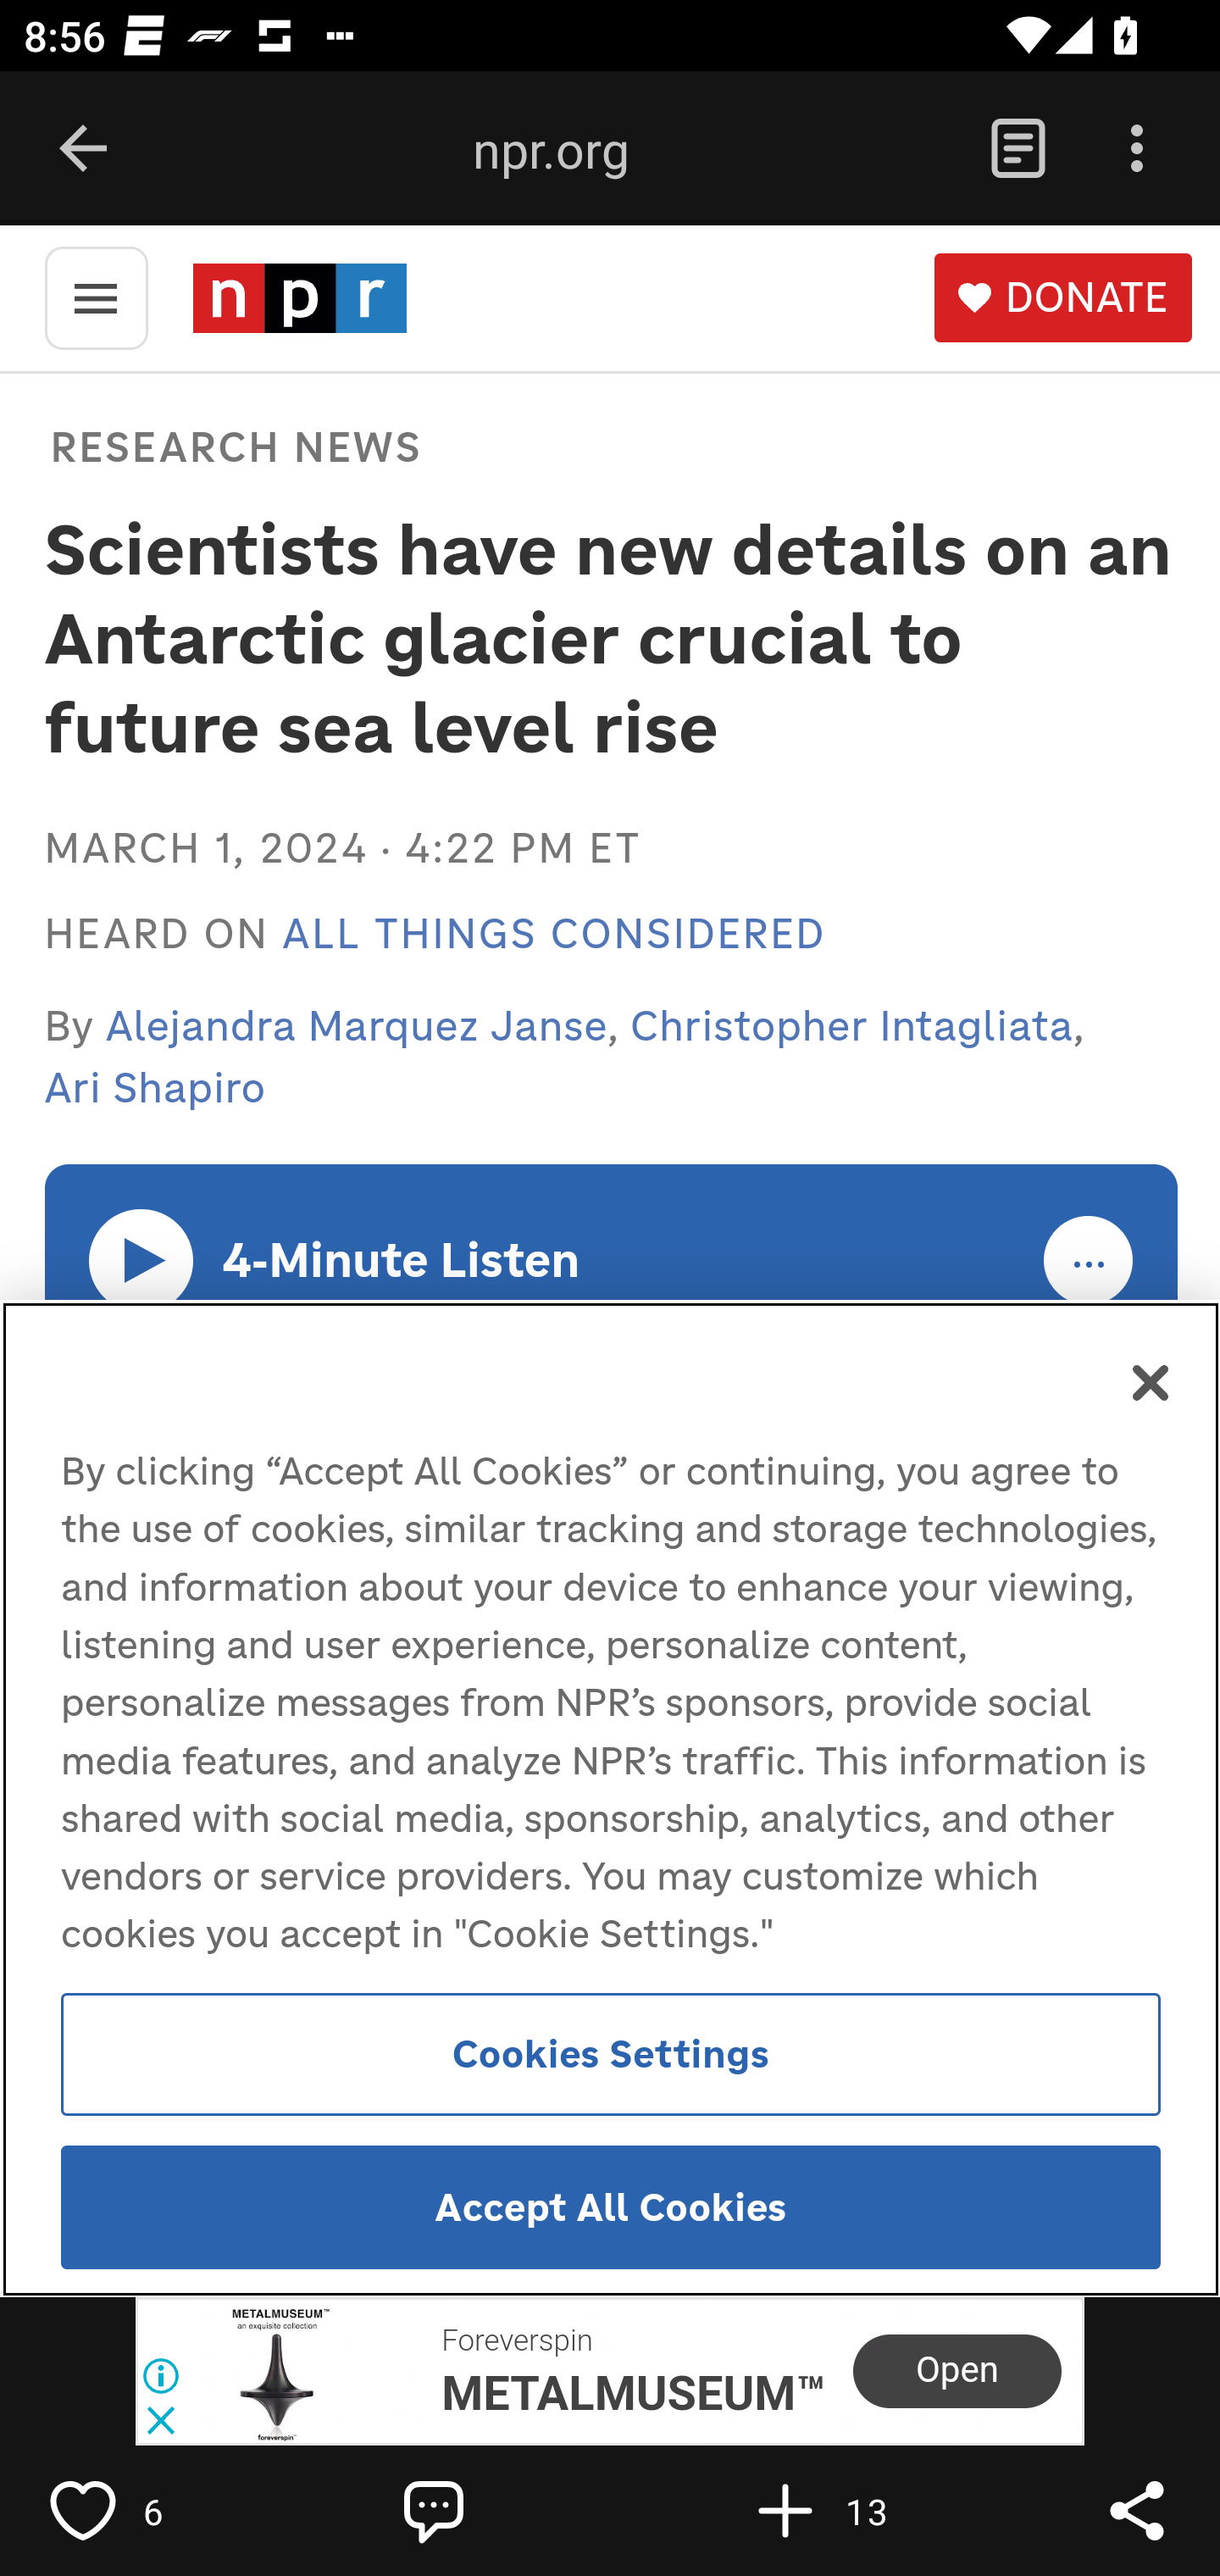 The image size is (1220, 2576). What do you see at coordinates (1062, 298) in the screenshot?
I see `DONATE` at bounding box center [1062, 298].